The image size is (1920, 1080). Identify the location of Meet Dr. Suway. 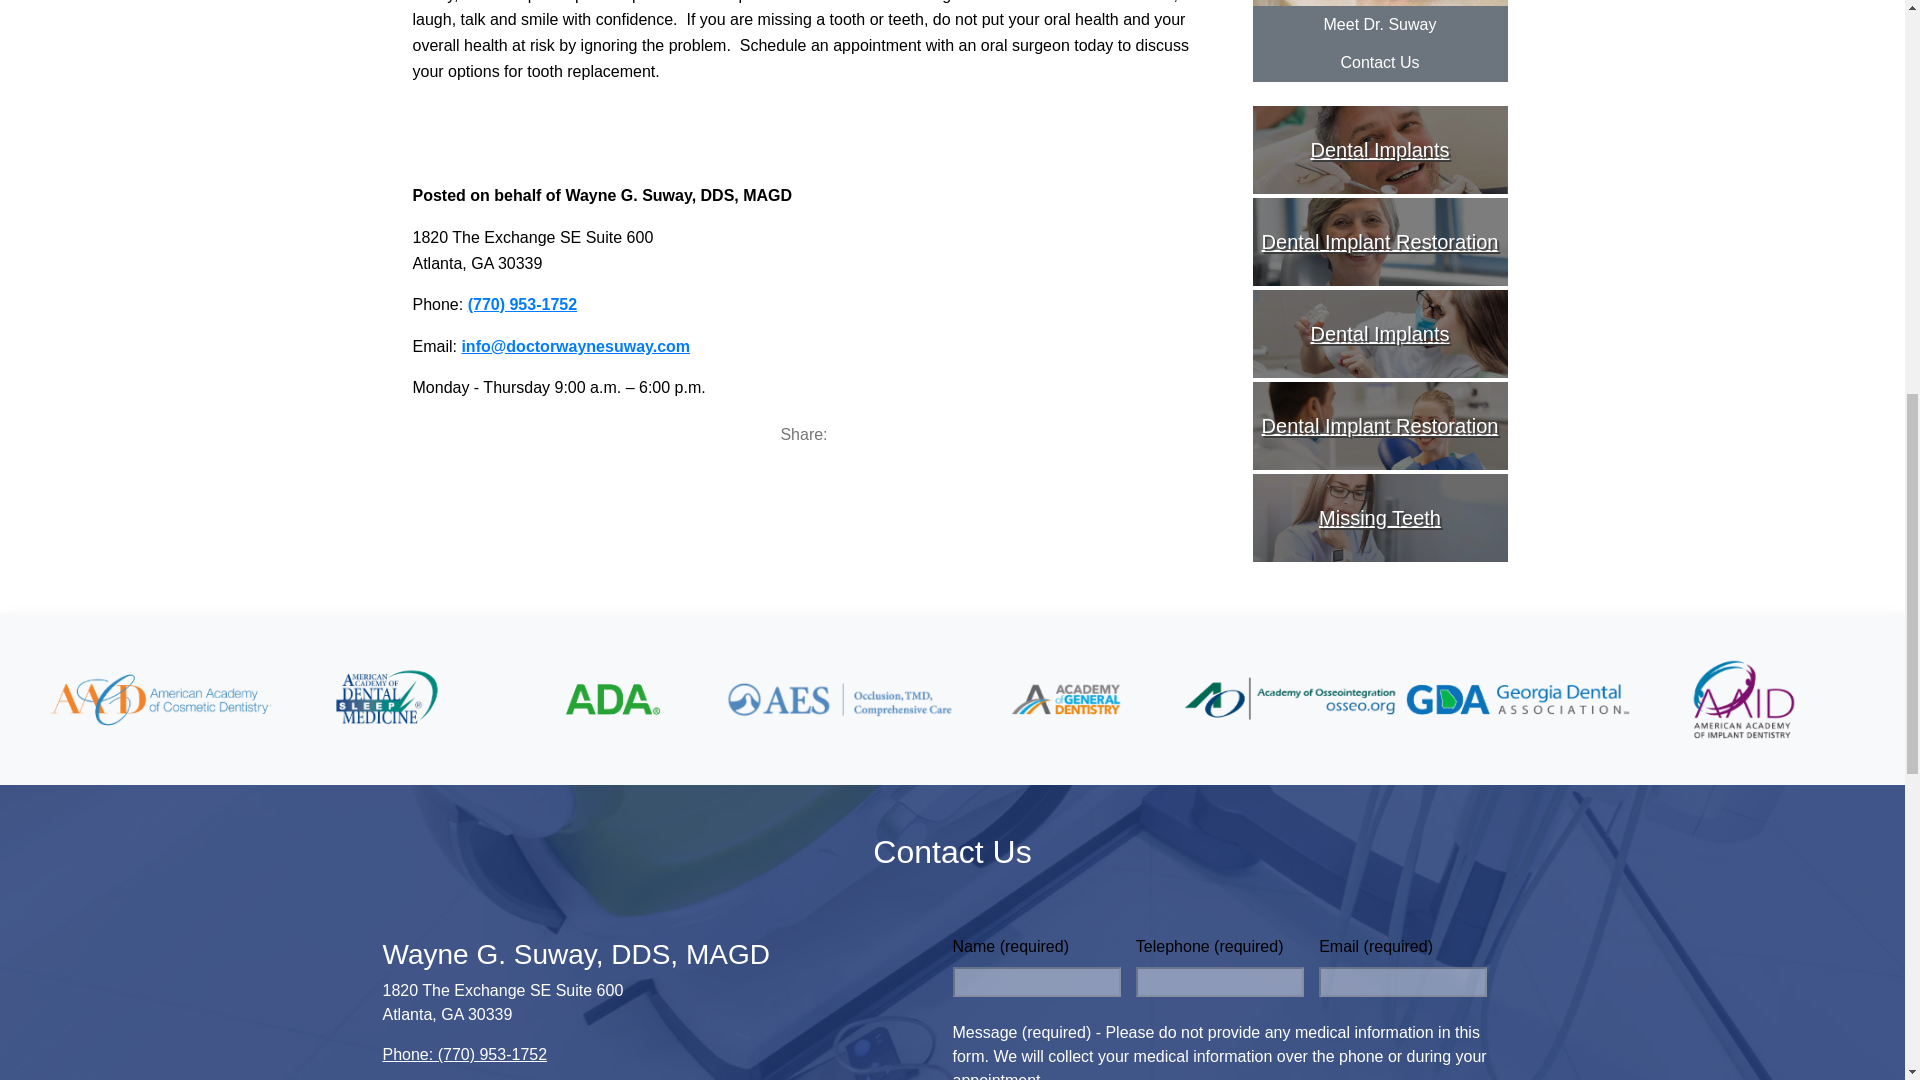
(1379, 25).